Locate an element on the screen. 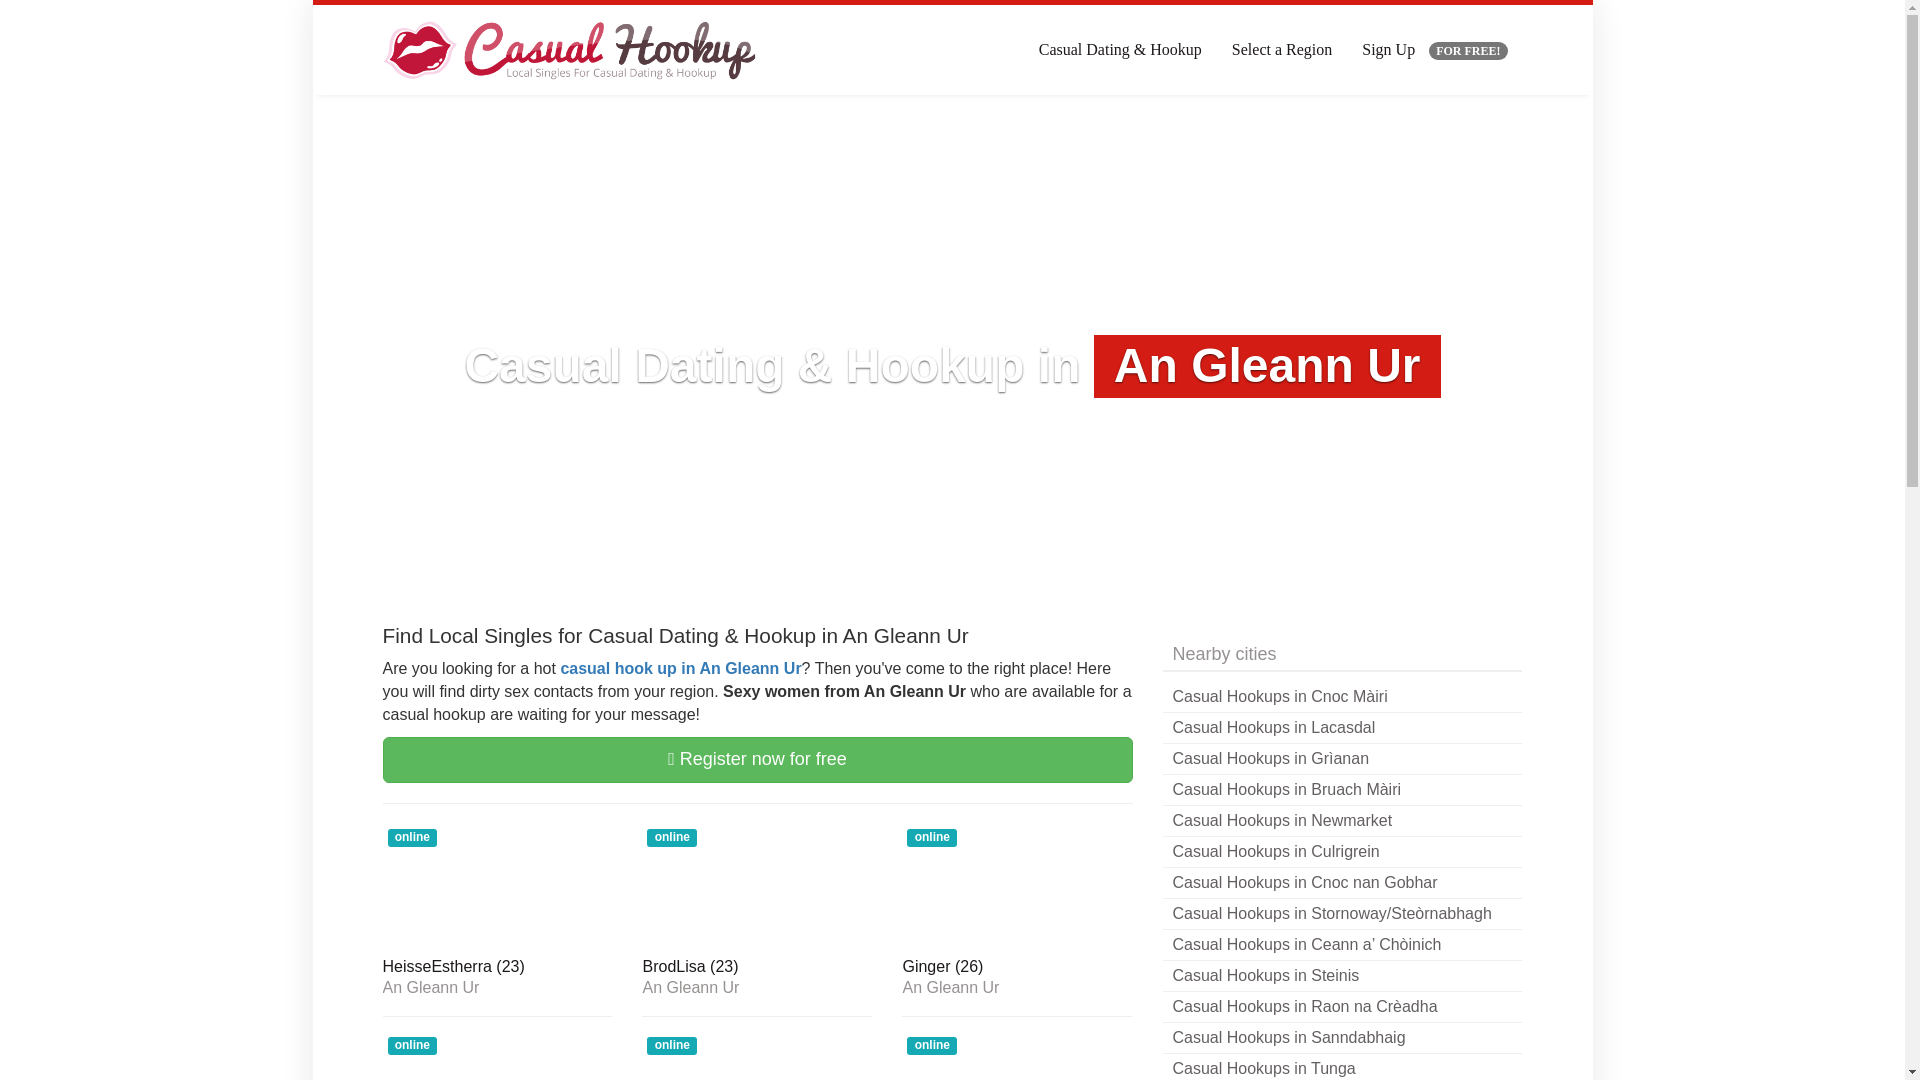 Image resolution: width=1920 pixels, height=1080 pixels. Register now for free is located at coordinates (757, 760).